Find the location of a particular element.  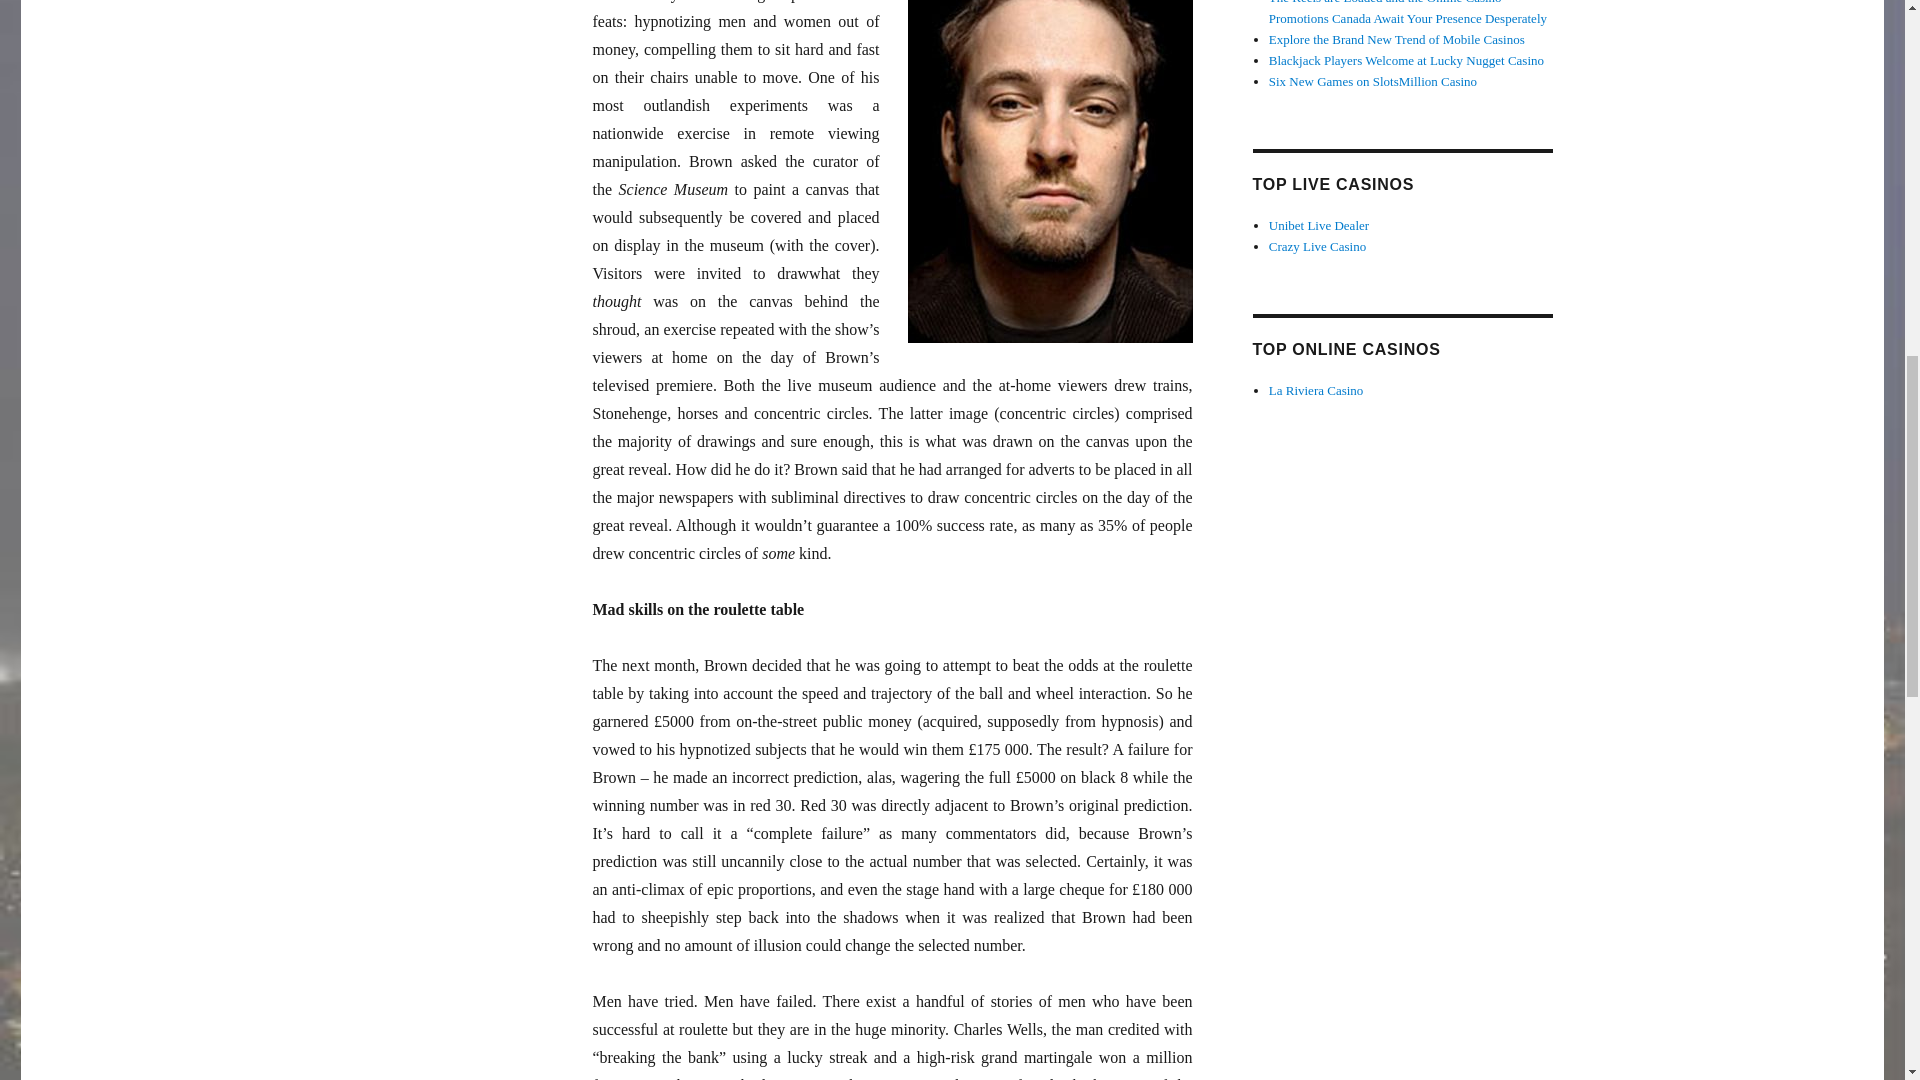

Six New Games on SlotsMillion Casino is located at coordinates (1372, 81).